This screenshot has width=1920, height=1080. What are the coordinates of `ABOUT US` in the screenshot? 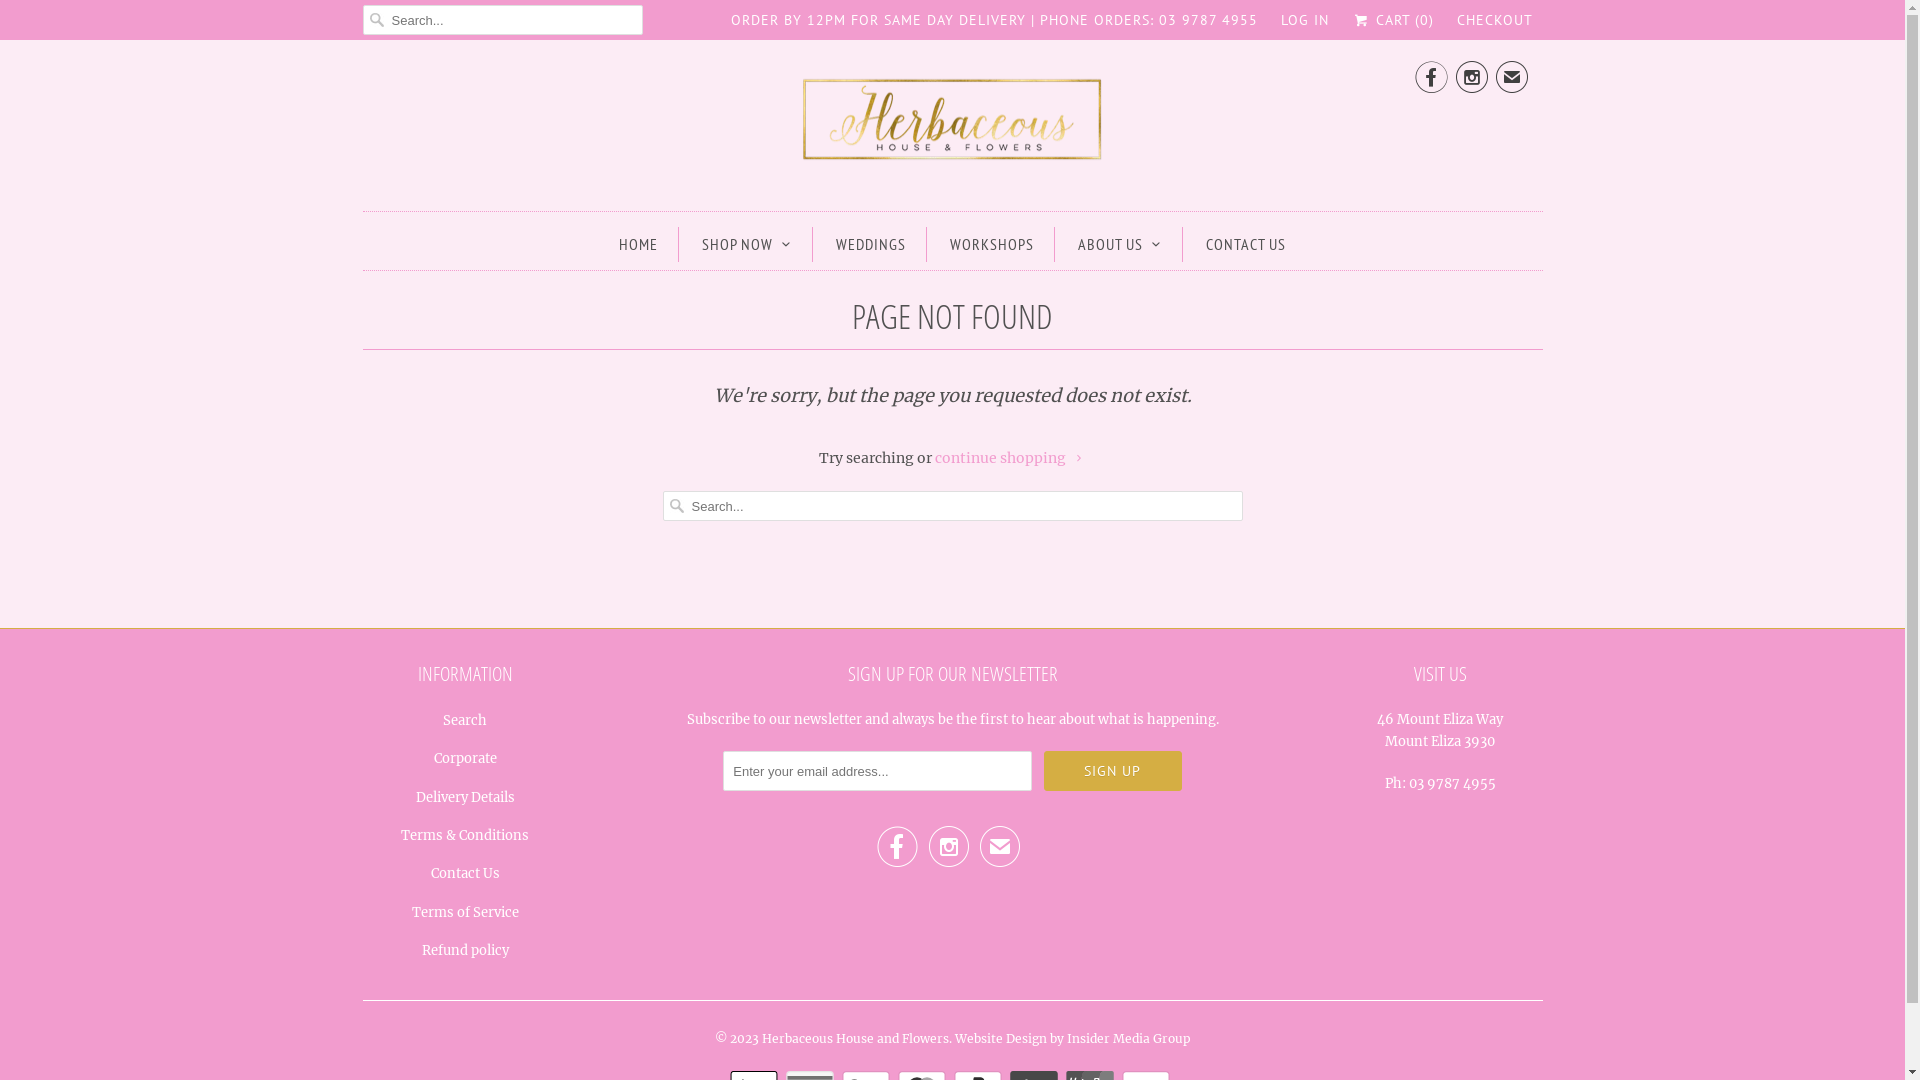 It's located at (1120, 244).